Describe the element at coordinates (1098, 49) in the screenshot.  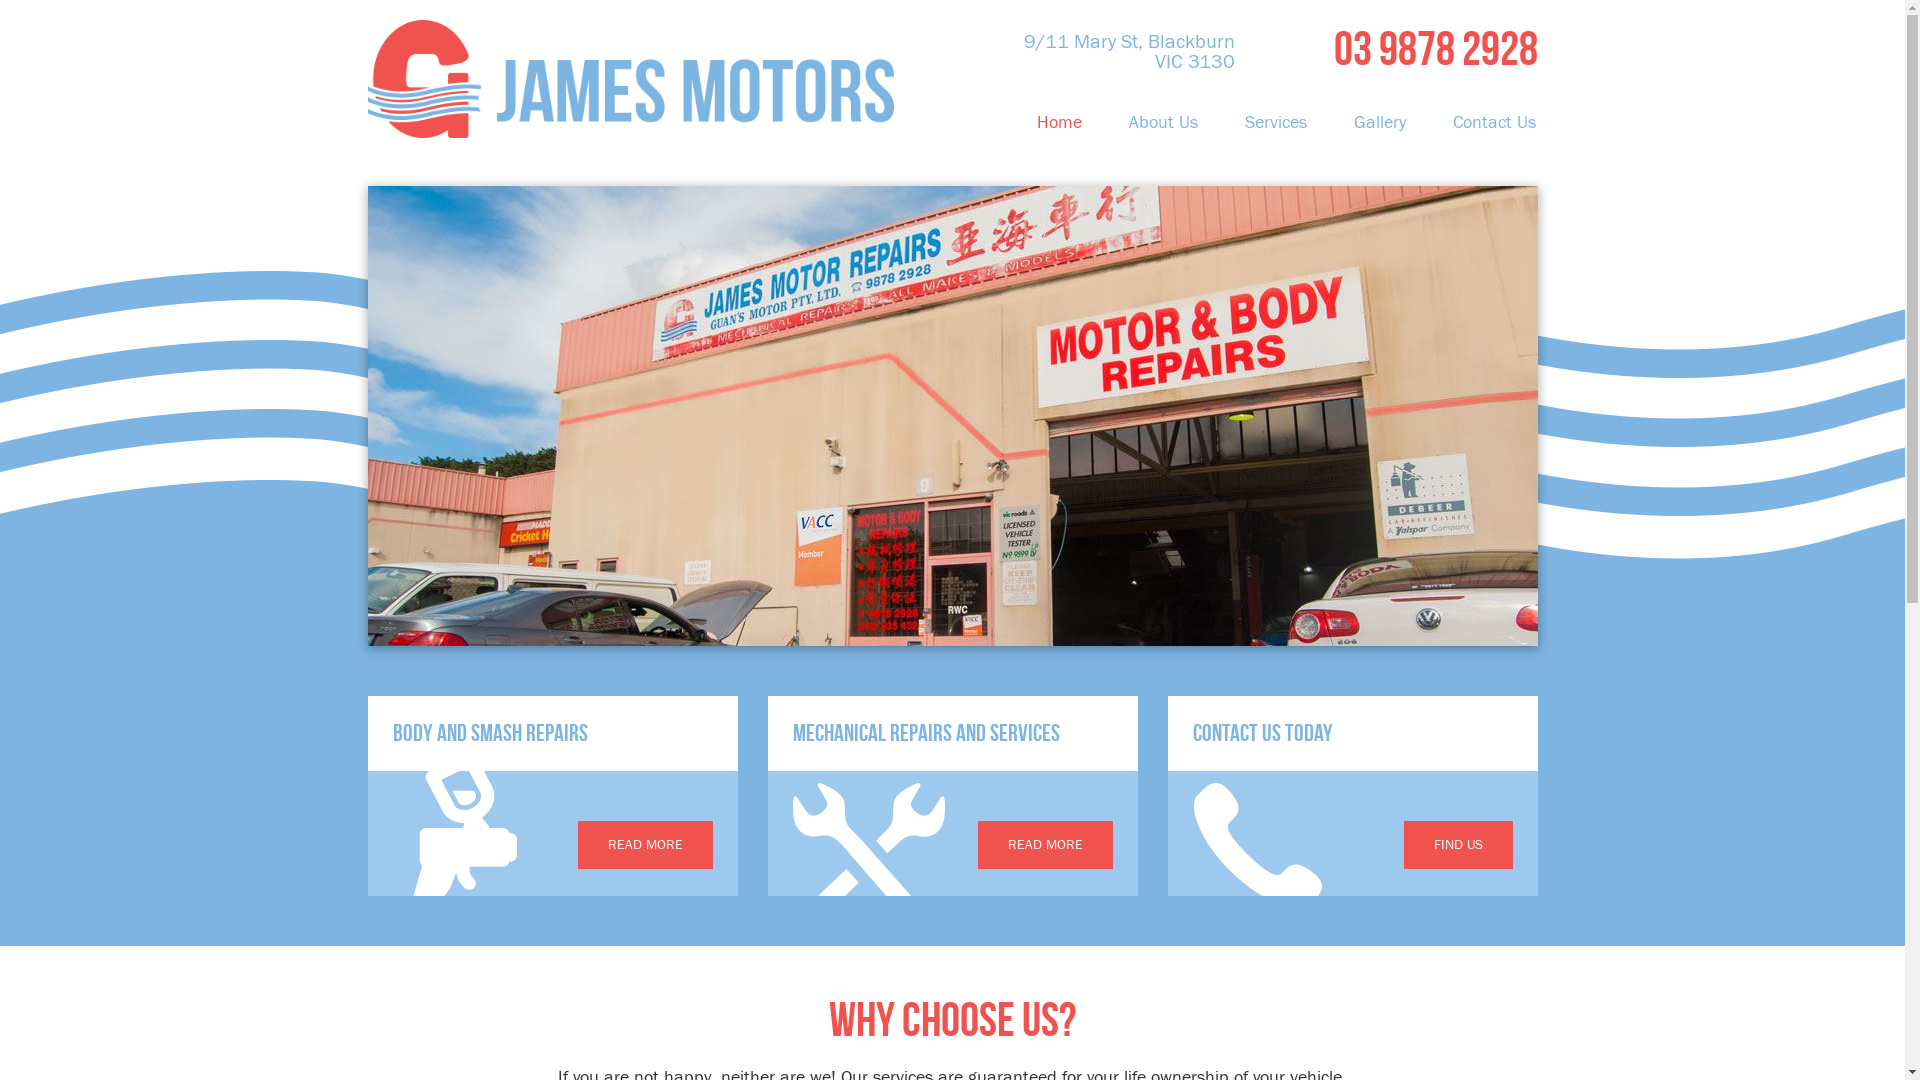
I see `9/11 Mary St, Blackburn
VIC 3130` at that location.